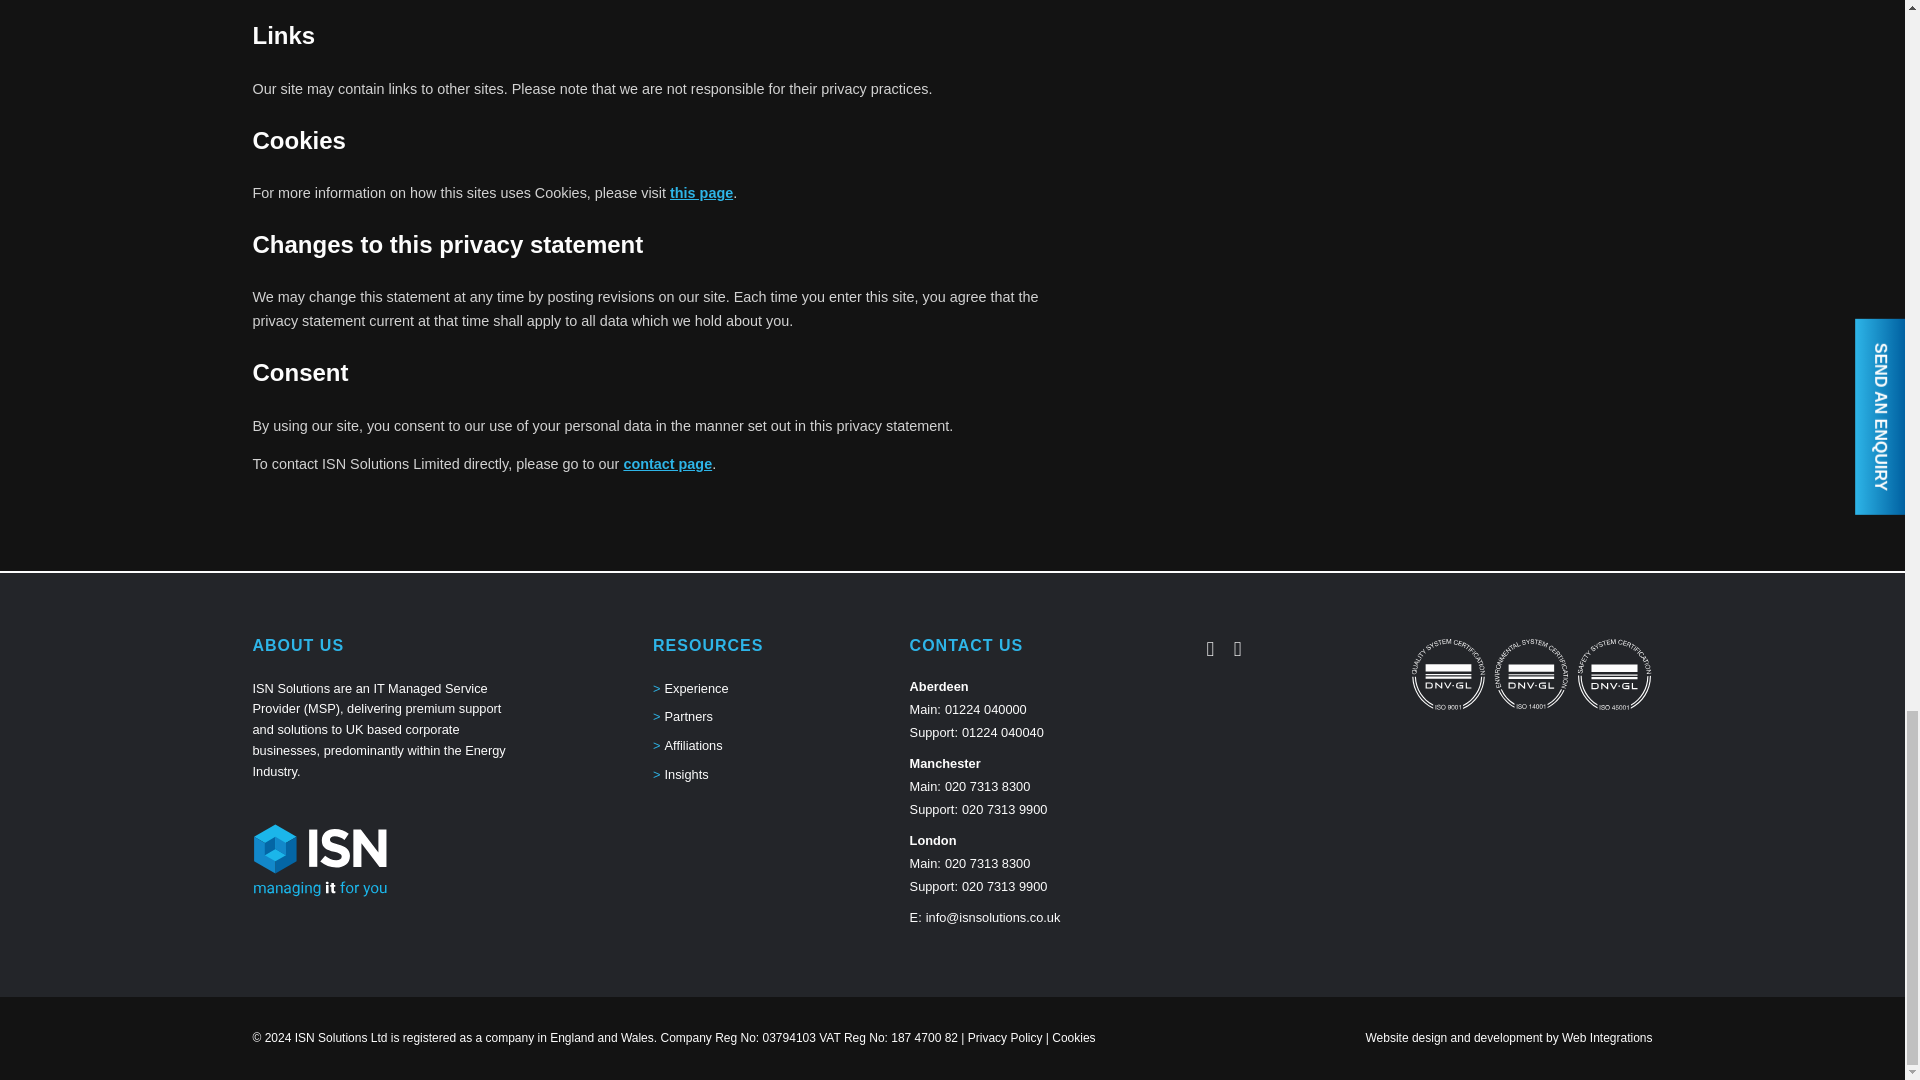 This screenshot has height=1080, width=1920. I want to click on contact page, so click(667, 463).